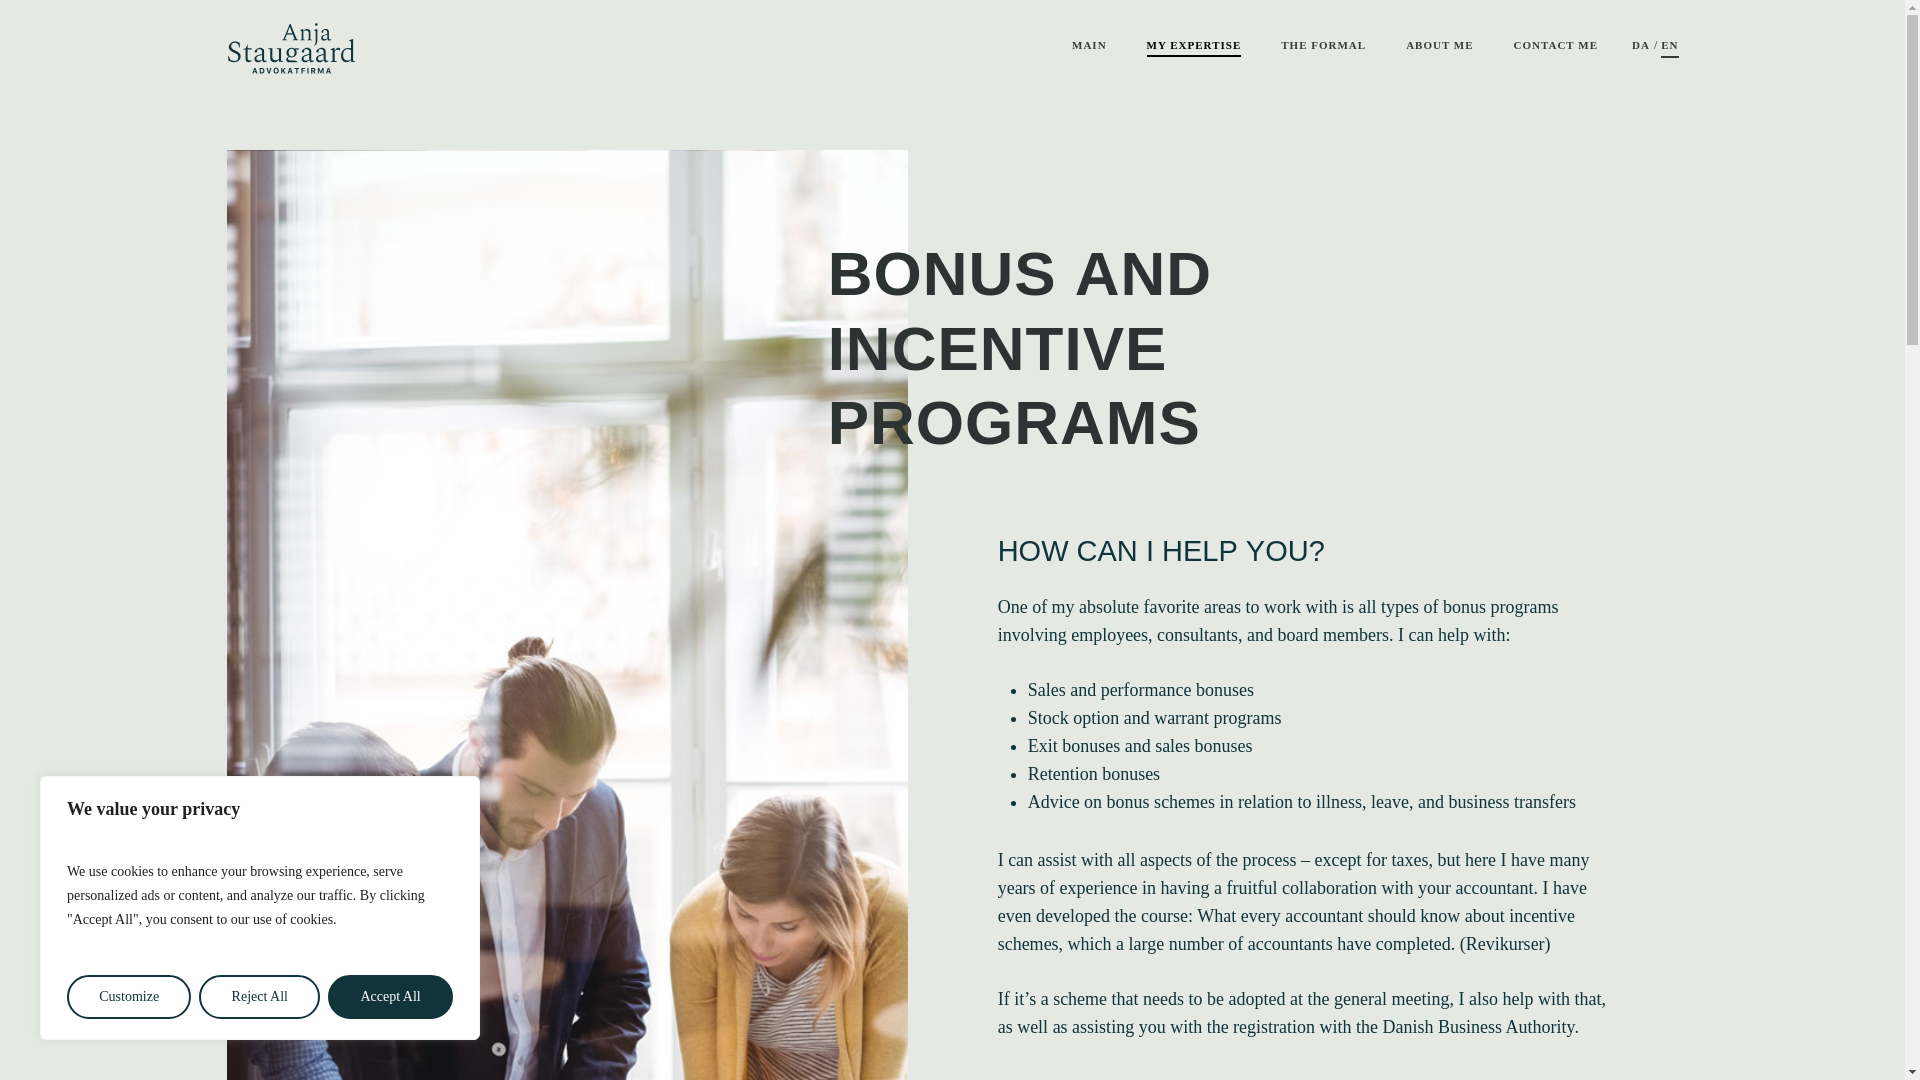 Image resolution: width=1920 pixels, height=1080 pixels. Describe the element at coordinates (1438, 44) in the screenshot. I see `ABOUT ME` at that location.